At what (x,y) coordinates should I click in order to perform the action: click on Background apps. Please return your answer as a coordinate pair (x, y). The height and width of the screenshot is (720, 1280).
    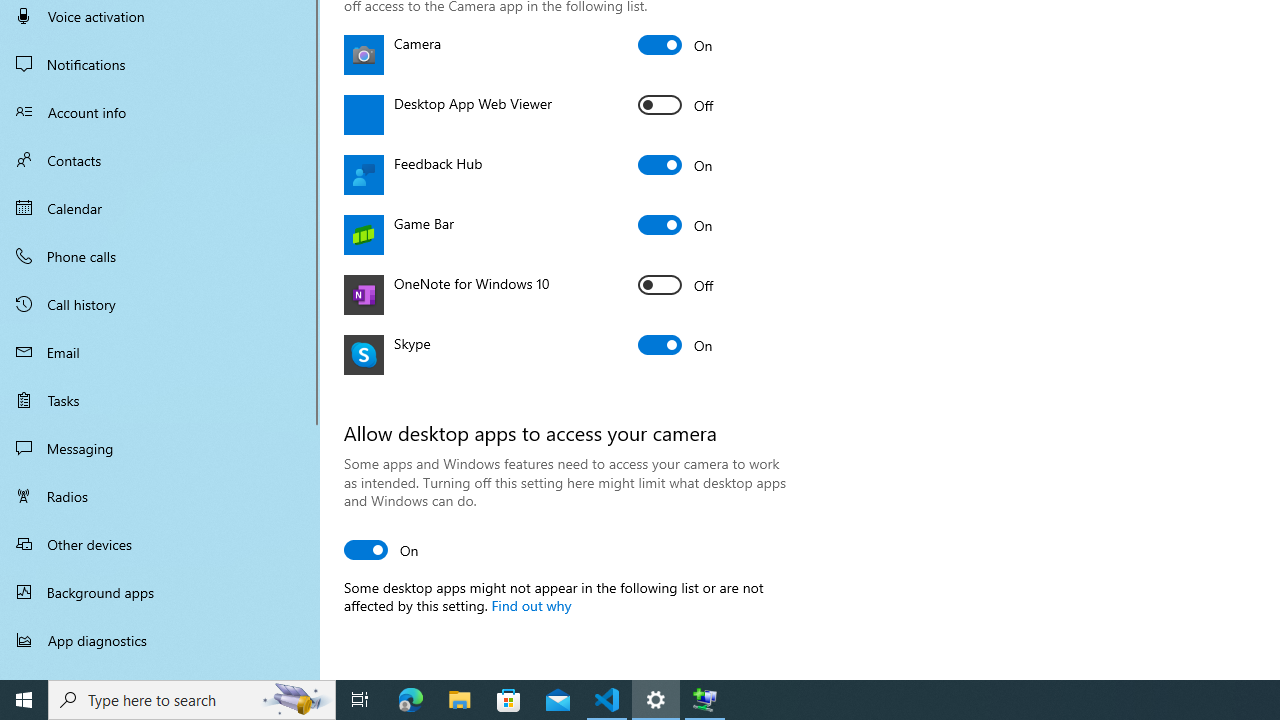
    Looking at the image, I should click on (160, 592).